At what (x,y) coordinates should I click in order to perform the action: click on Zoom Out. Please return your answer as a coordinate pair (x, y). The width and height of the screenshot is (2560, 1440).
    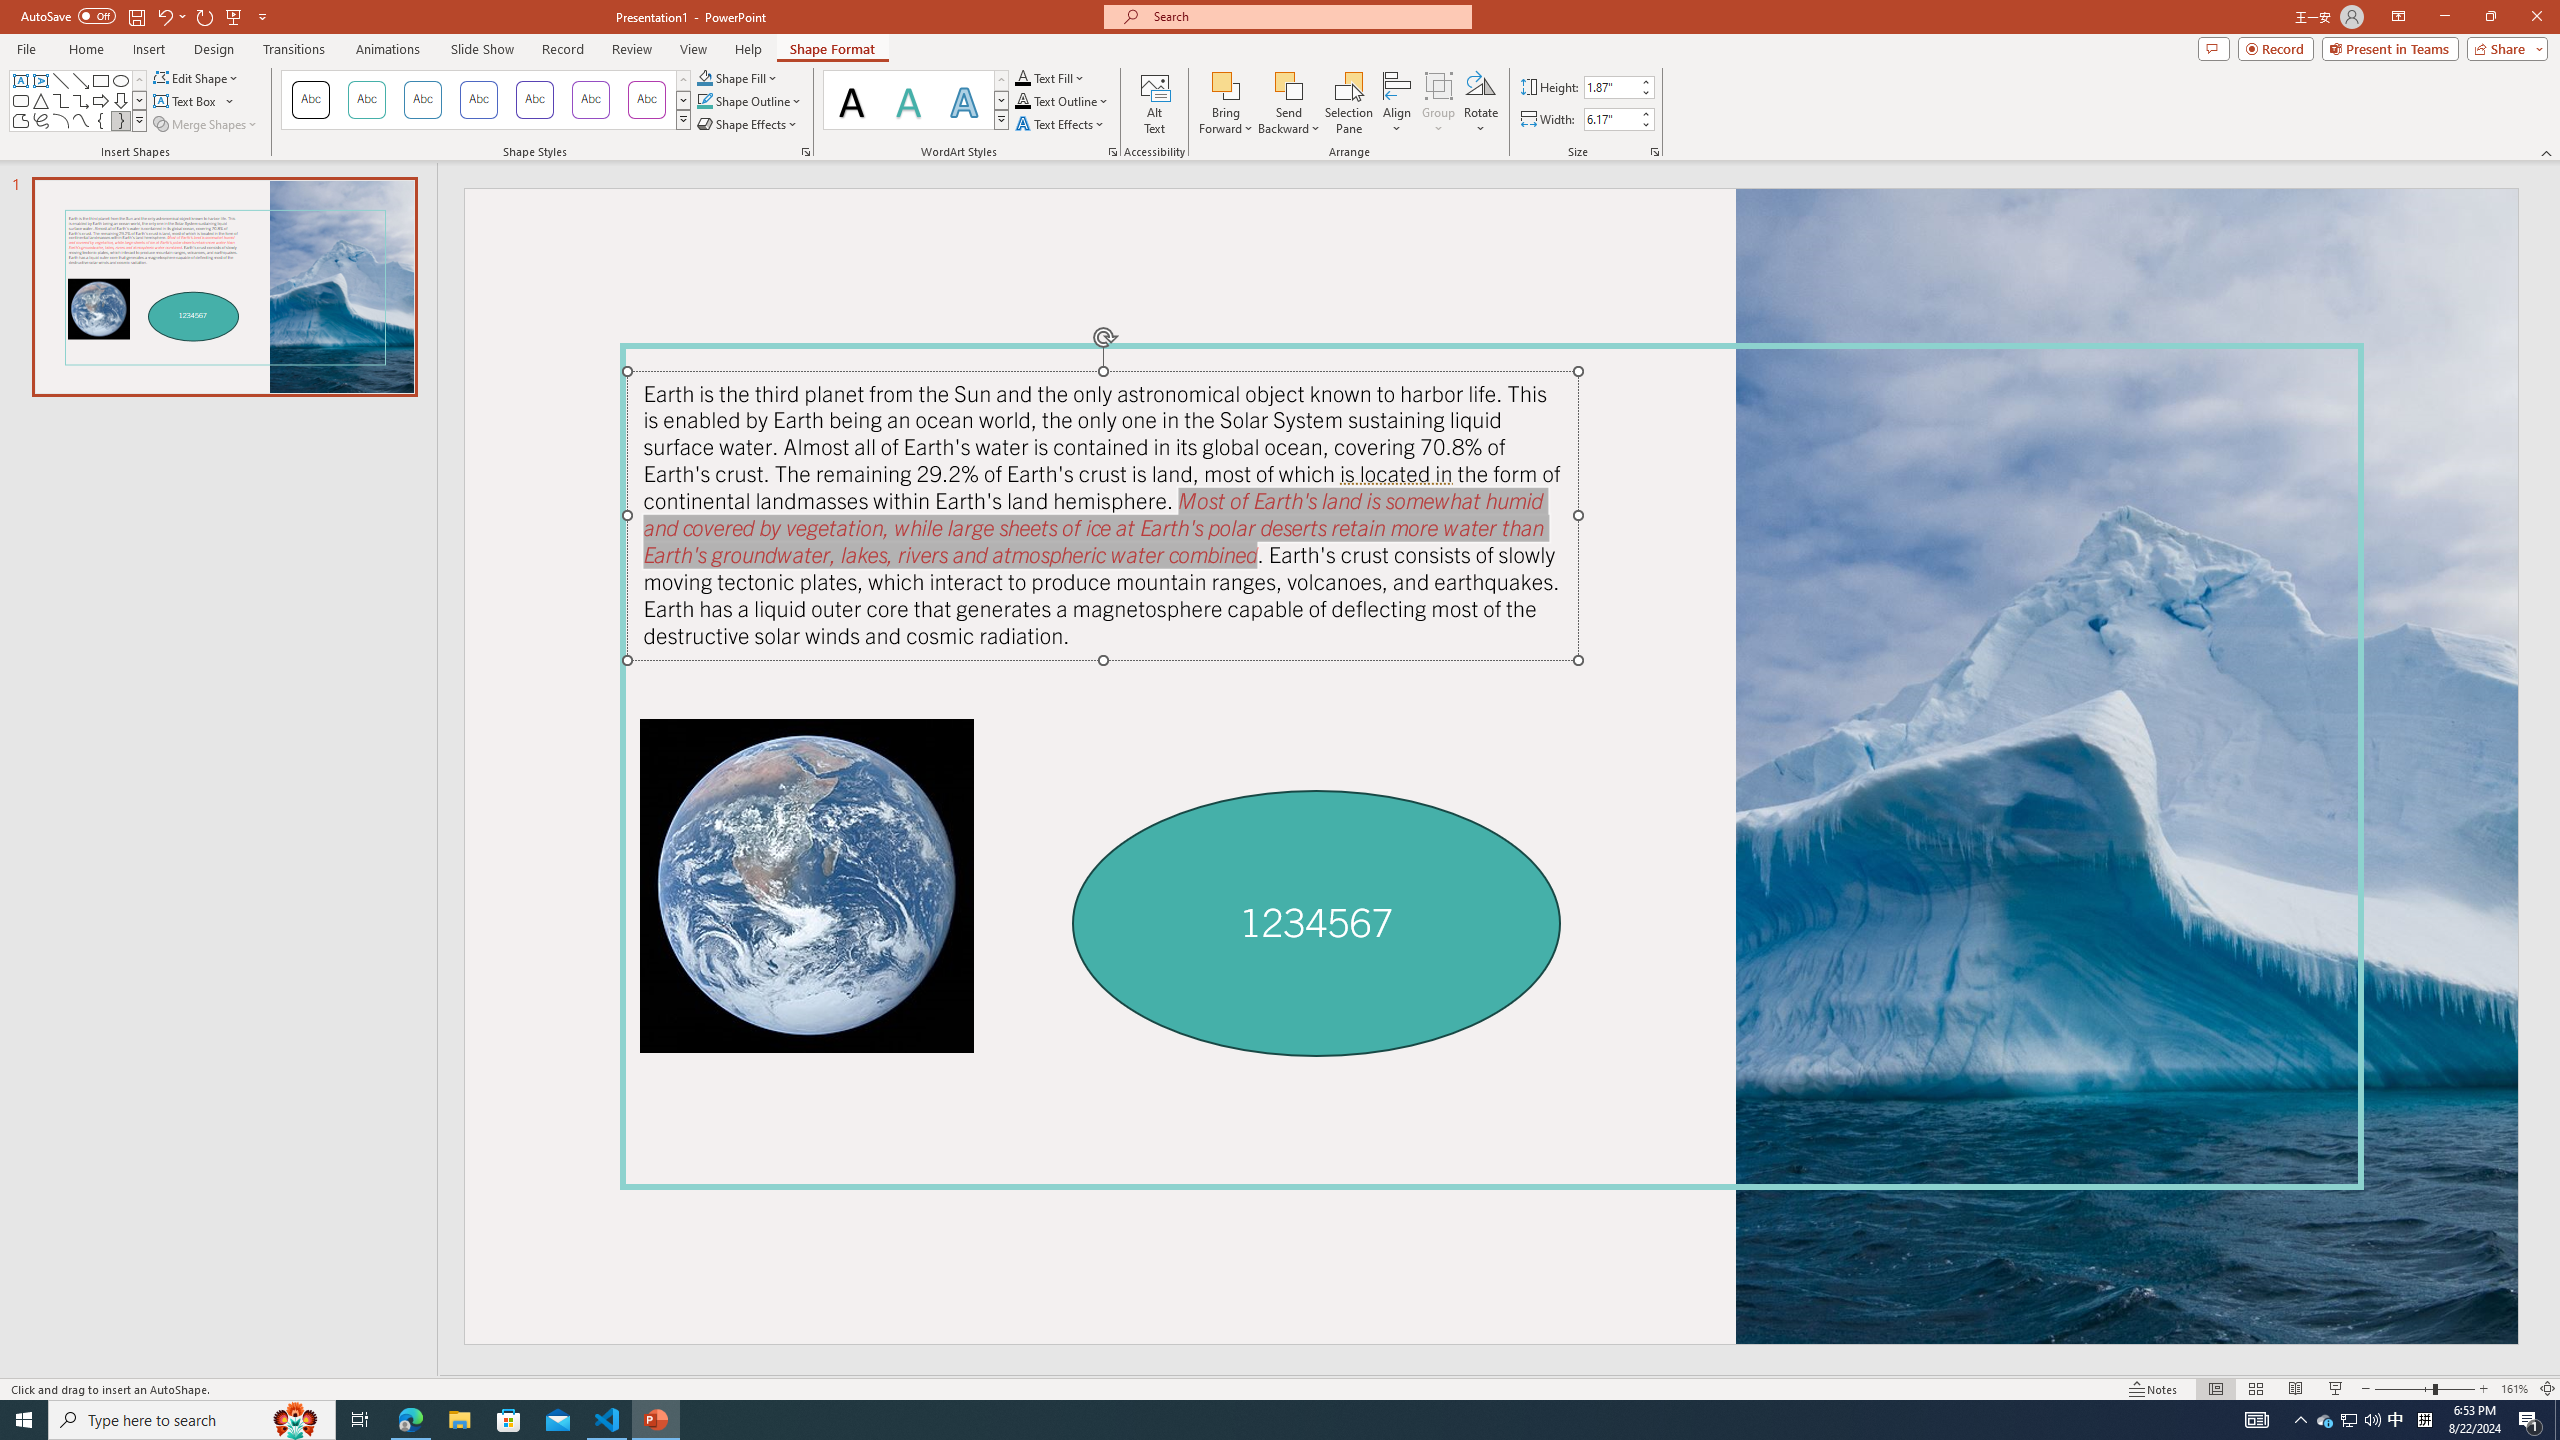
    Looking at the image, I should click on (2404, 1389).